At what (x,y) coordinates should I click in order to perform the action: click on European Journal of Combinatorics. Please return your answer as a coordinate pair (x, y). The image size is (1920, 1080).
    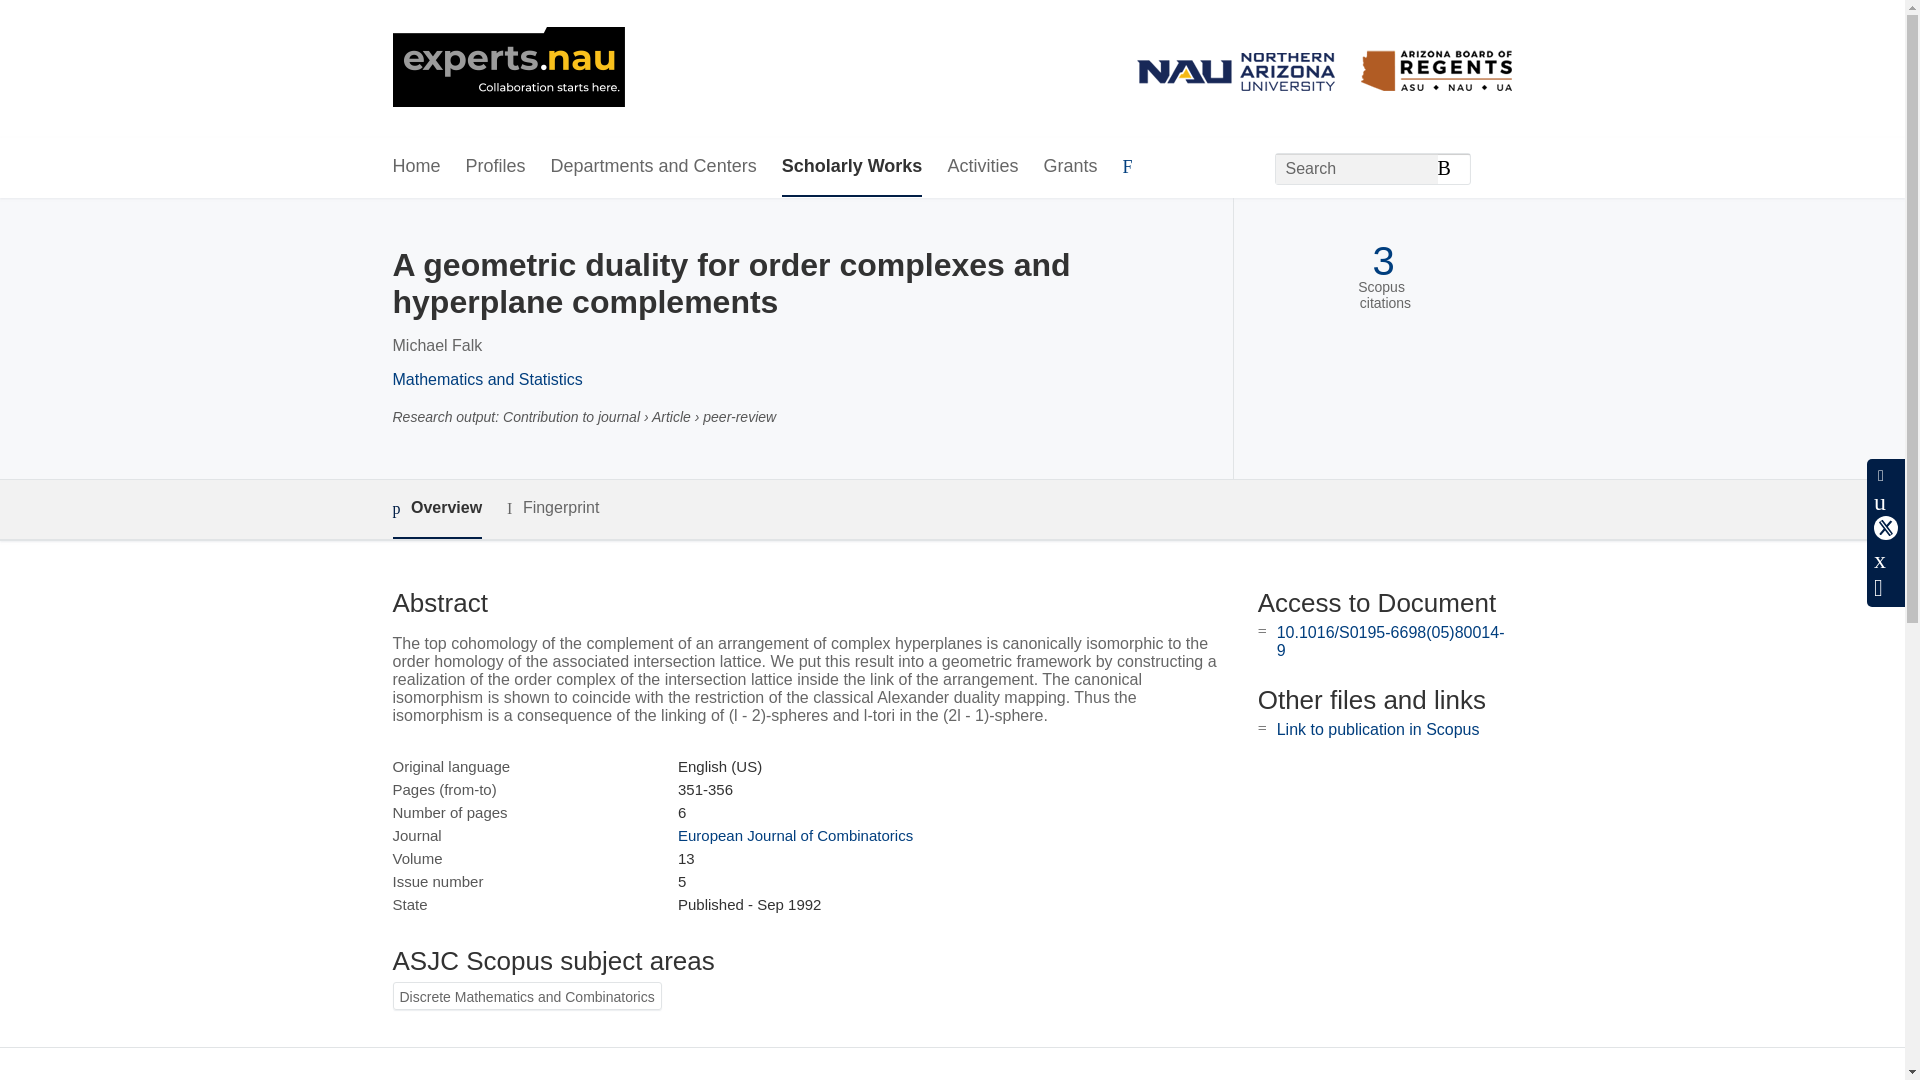
    Looking at the image, I should click on (795, 835).